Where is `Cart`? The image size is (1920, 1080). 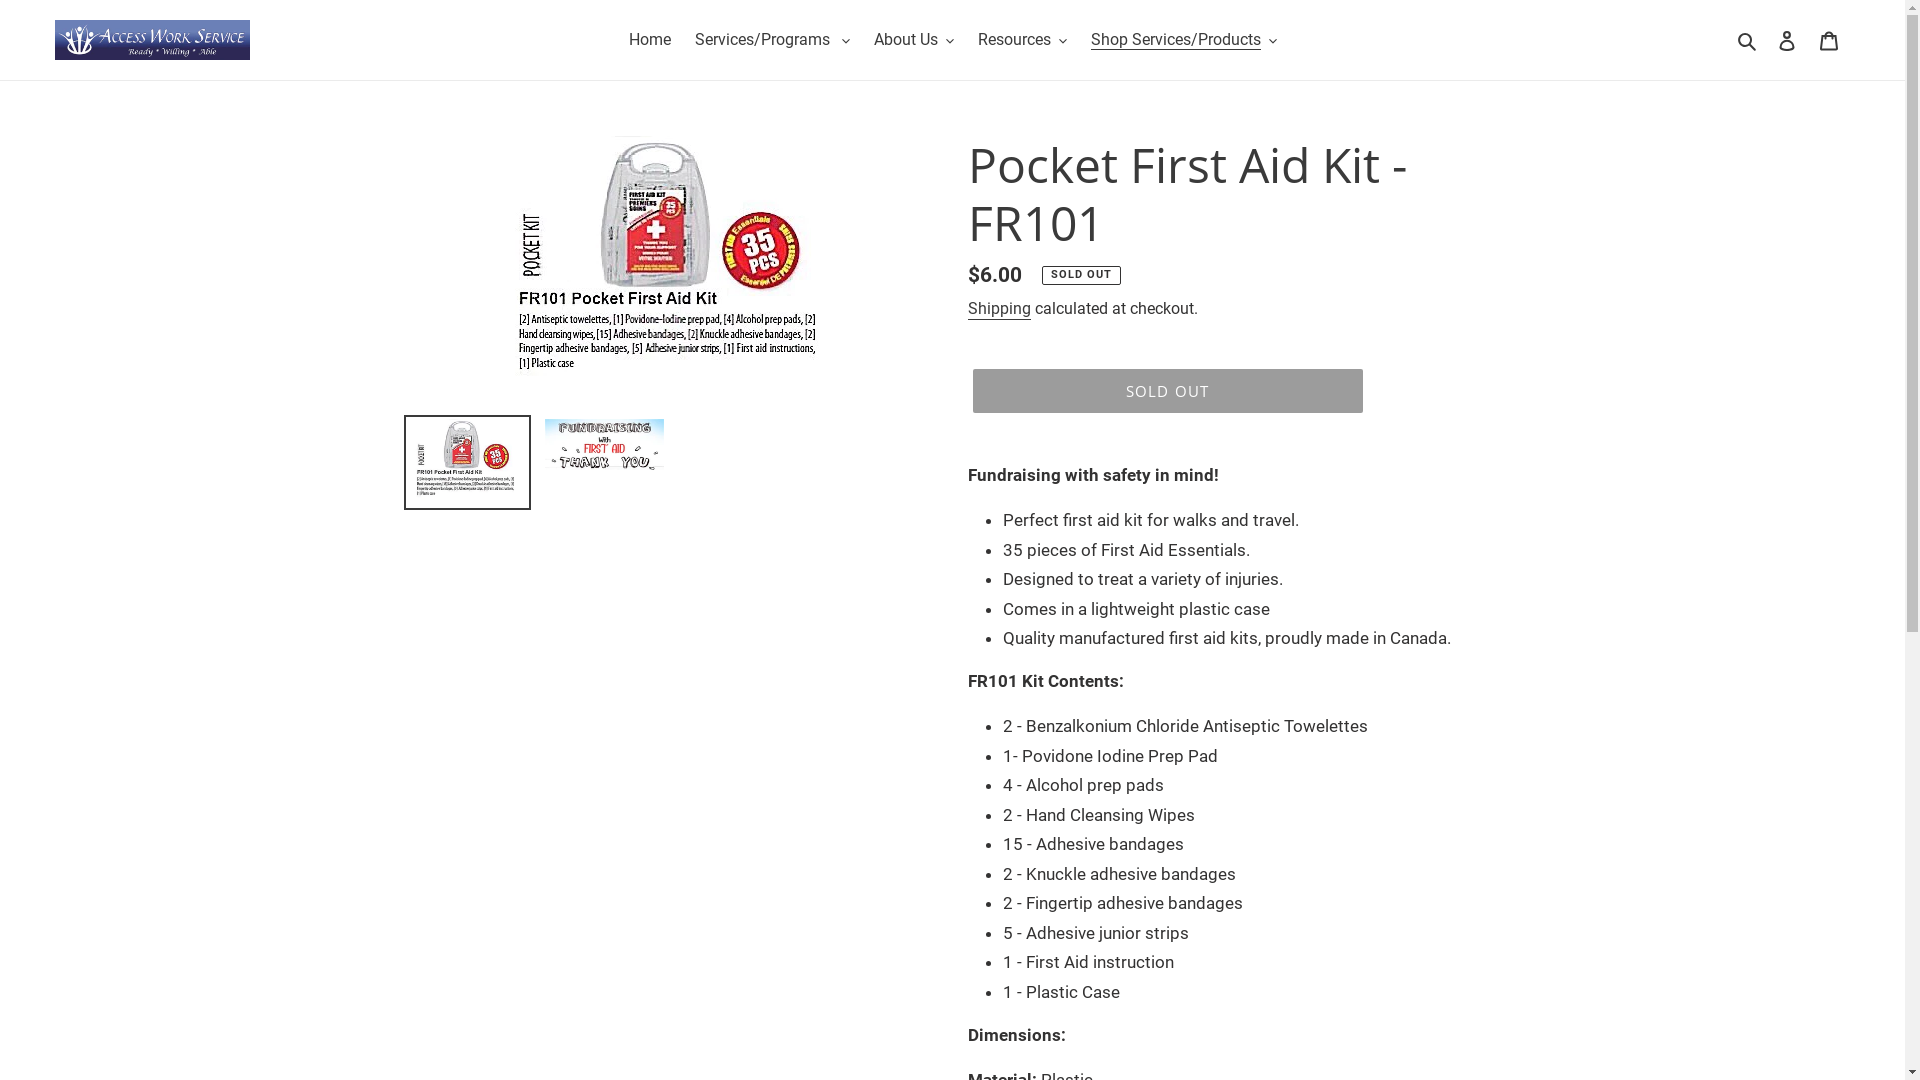 Cart is located at coordinates (1829, 40).